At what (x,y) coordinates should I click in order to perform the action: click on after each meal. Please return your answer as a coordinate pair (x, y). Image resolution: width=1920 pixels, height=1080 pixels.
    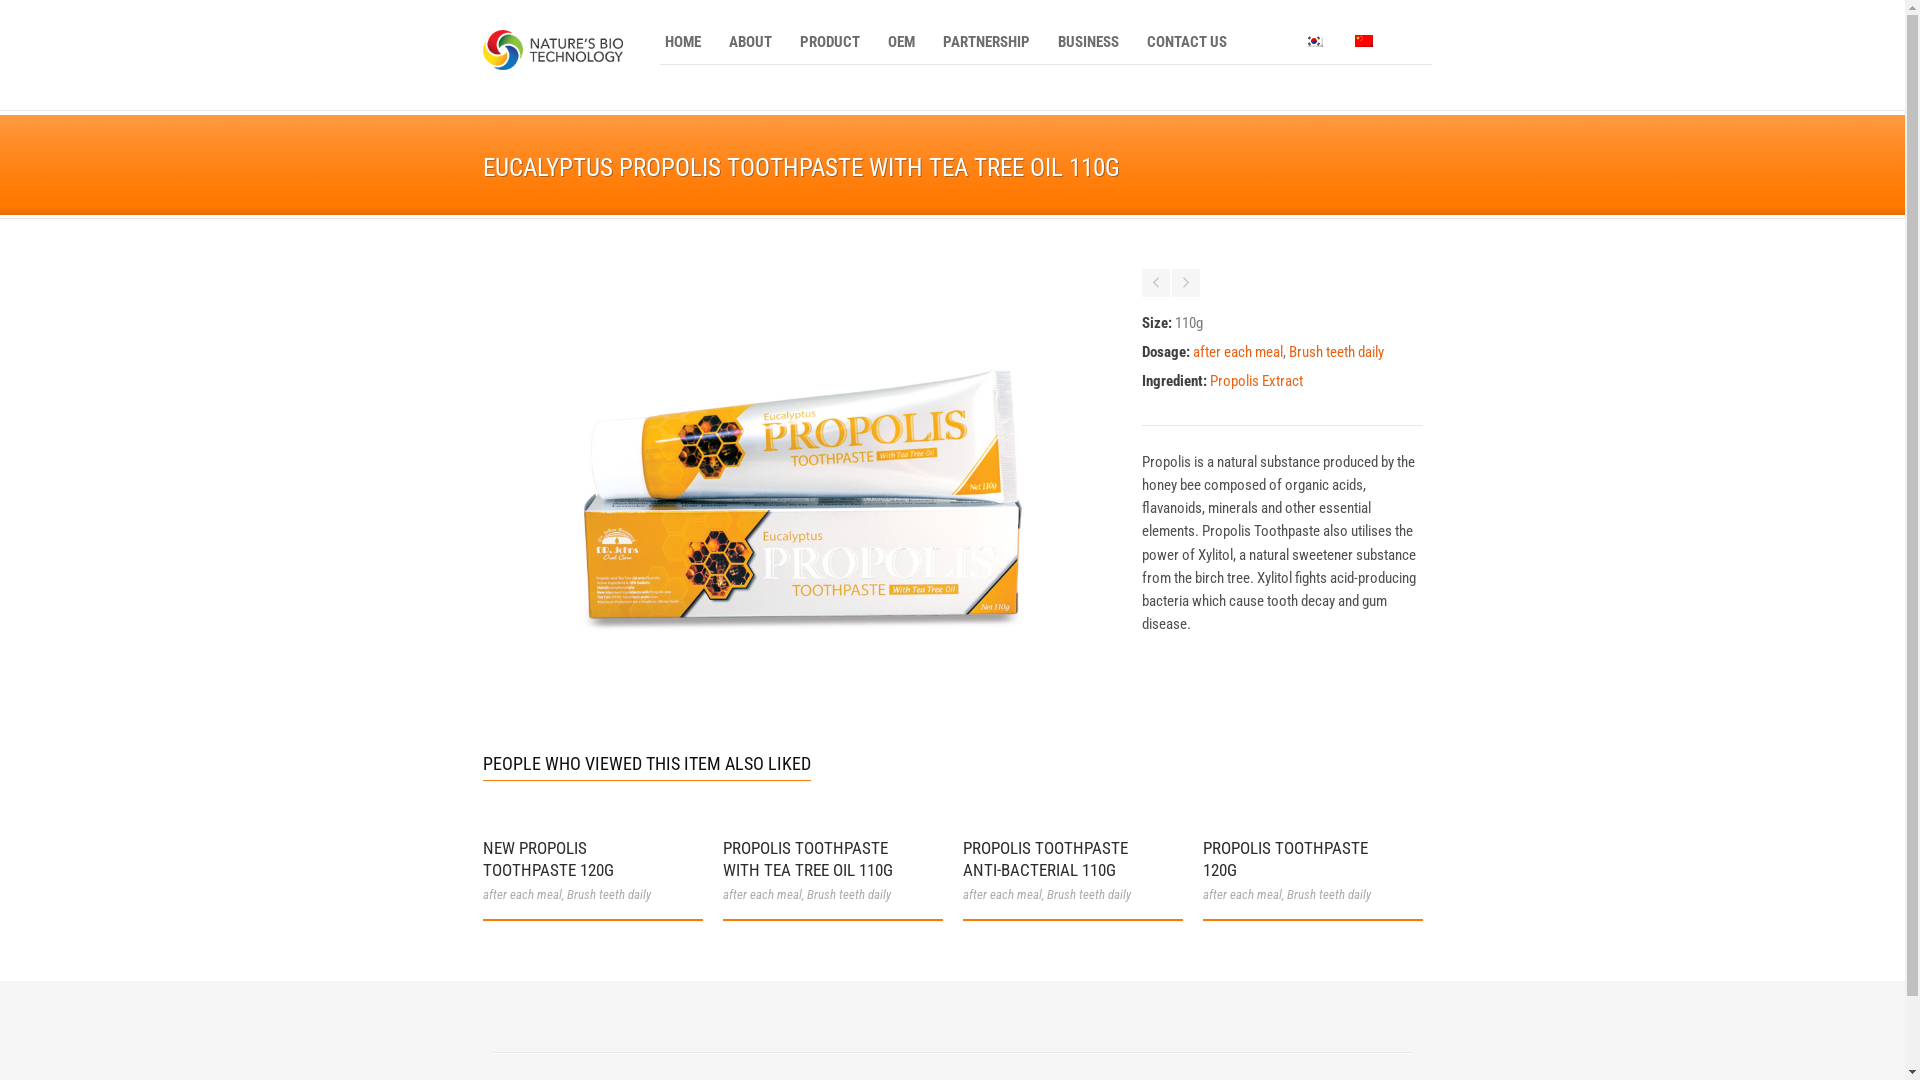
    Looking at the image, I should click on (522, 894).